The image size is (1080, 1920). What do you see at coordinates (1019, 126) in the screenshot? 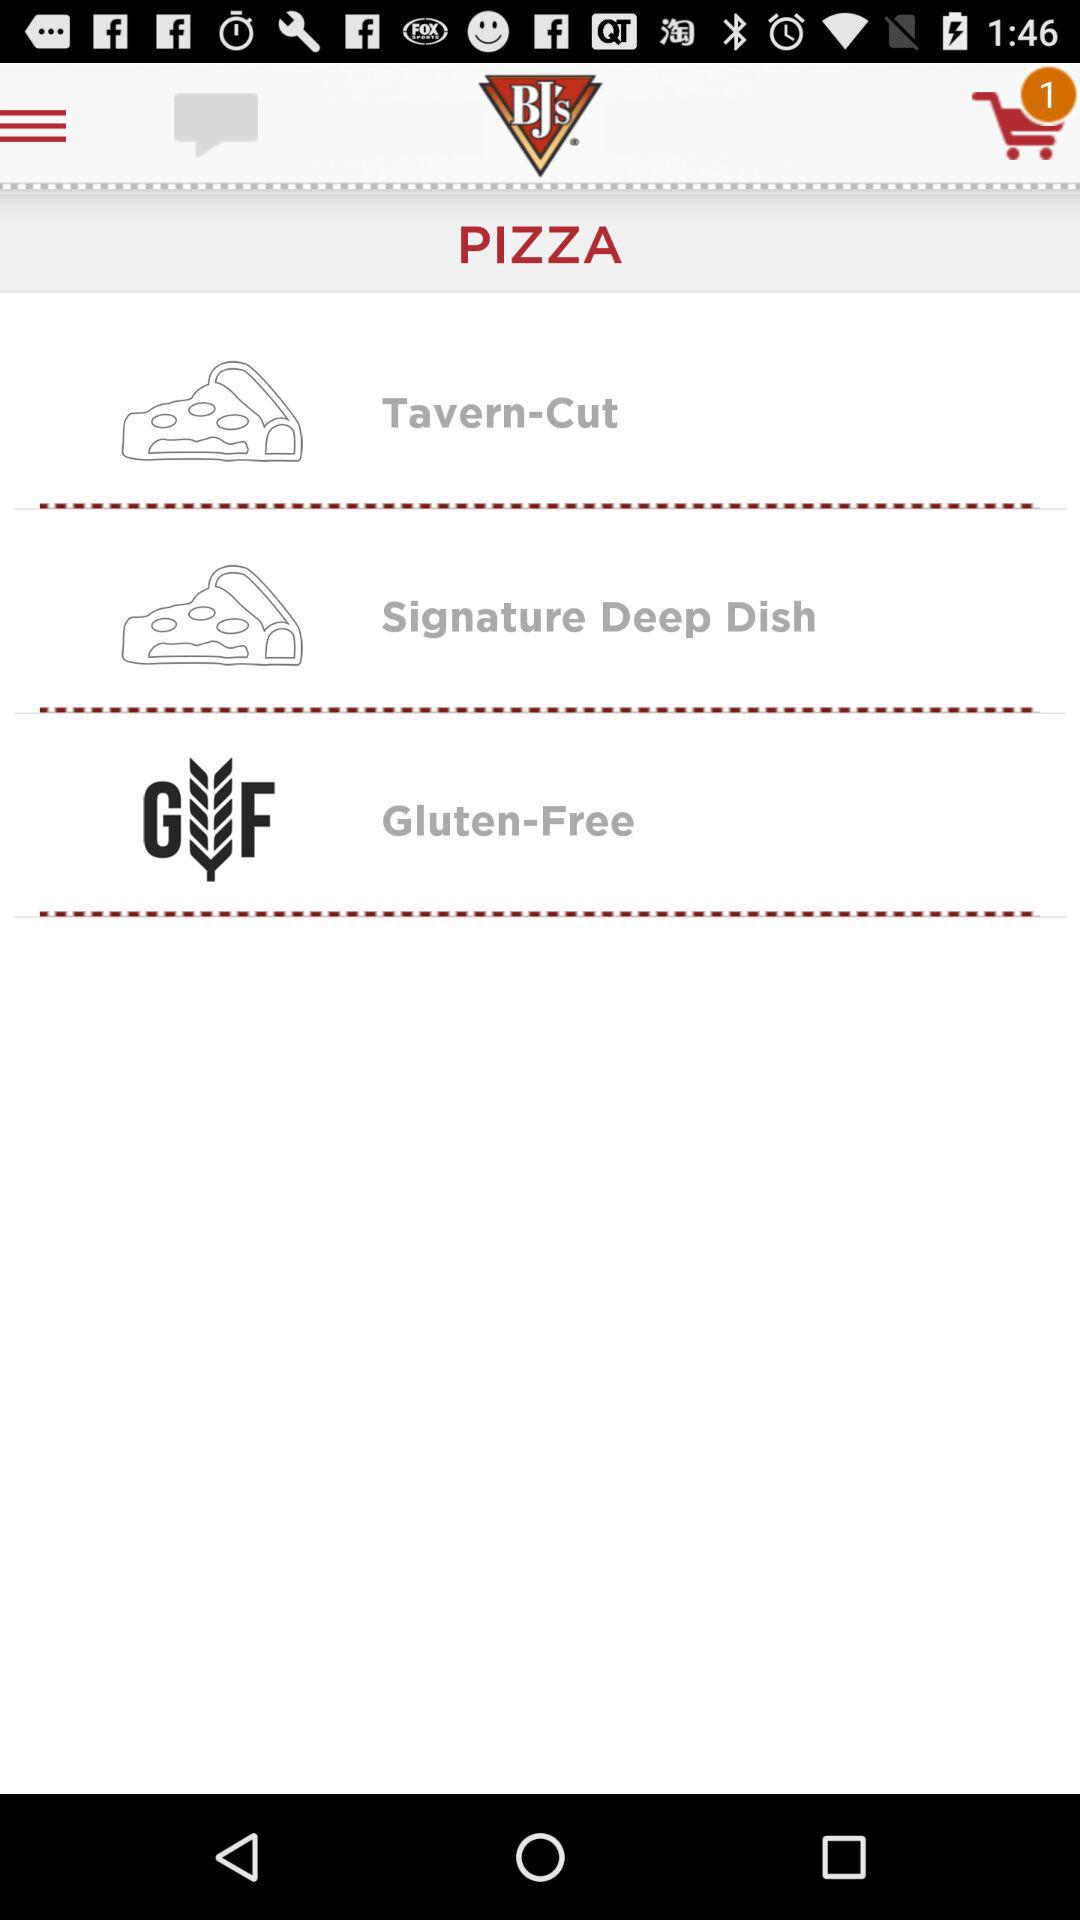
I see `shopping cart check out` at bounding box center [1019, 126].